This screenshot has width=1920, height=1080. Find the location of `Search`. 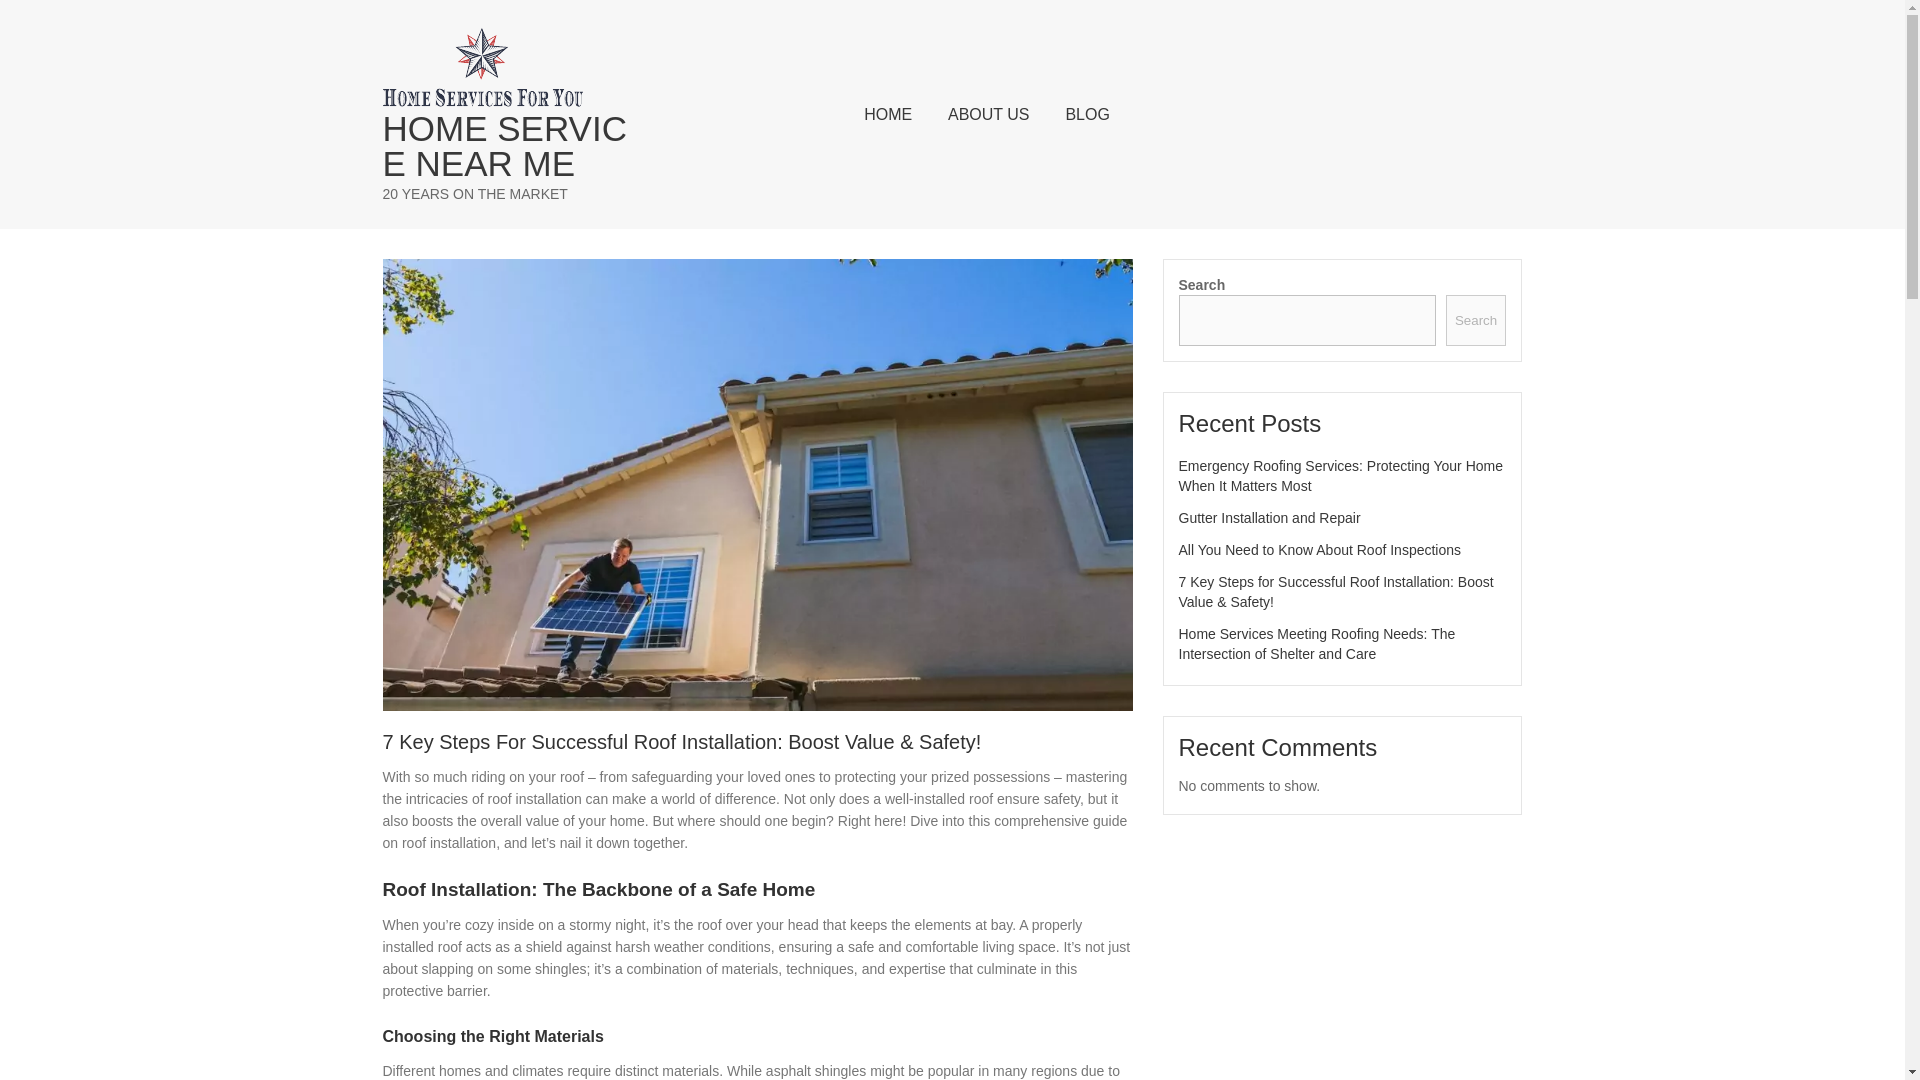

Search is located at coordinates (1476, 320).